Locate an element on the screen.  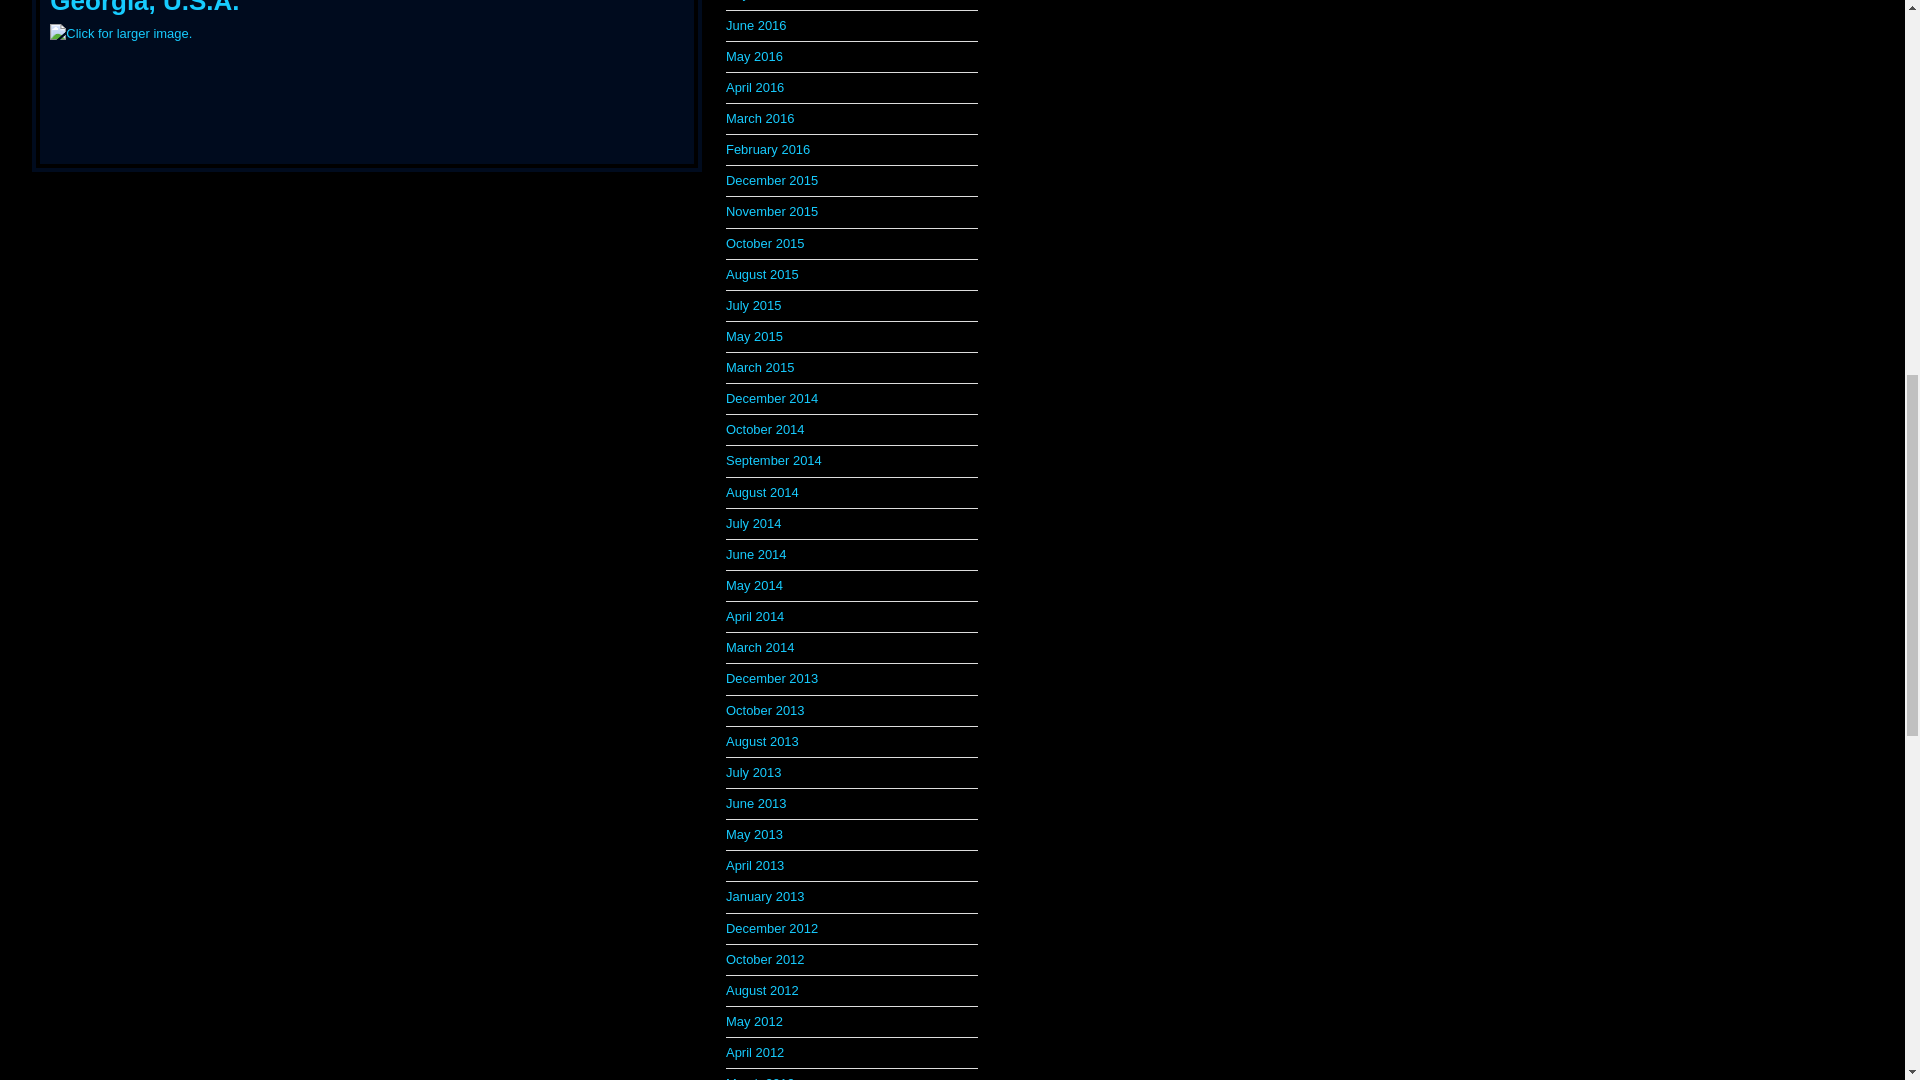
February 2016 is located at coordinates (768, 148).